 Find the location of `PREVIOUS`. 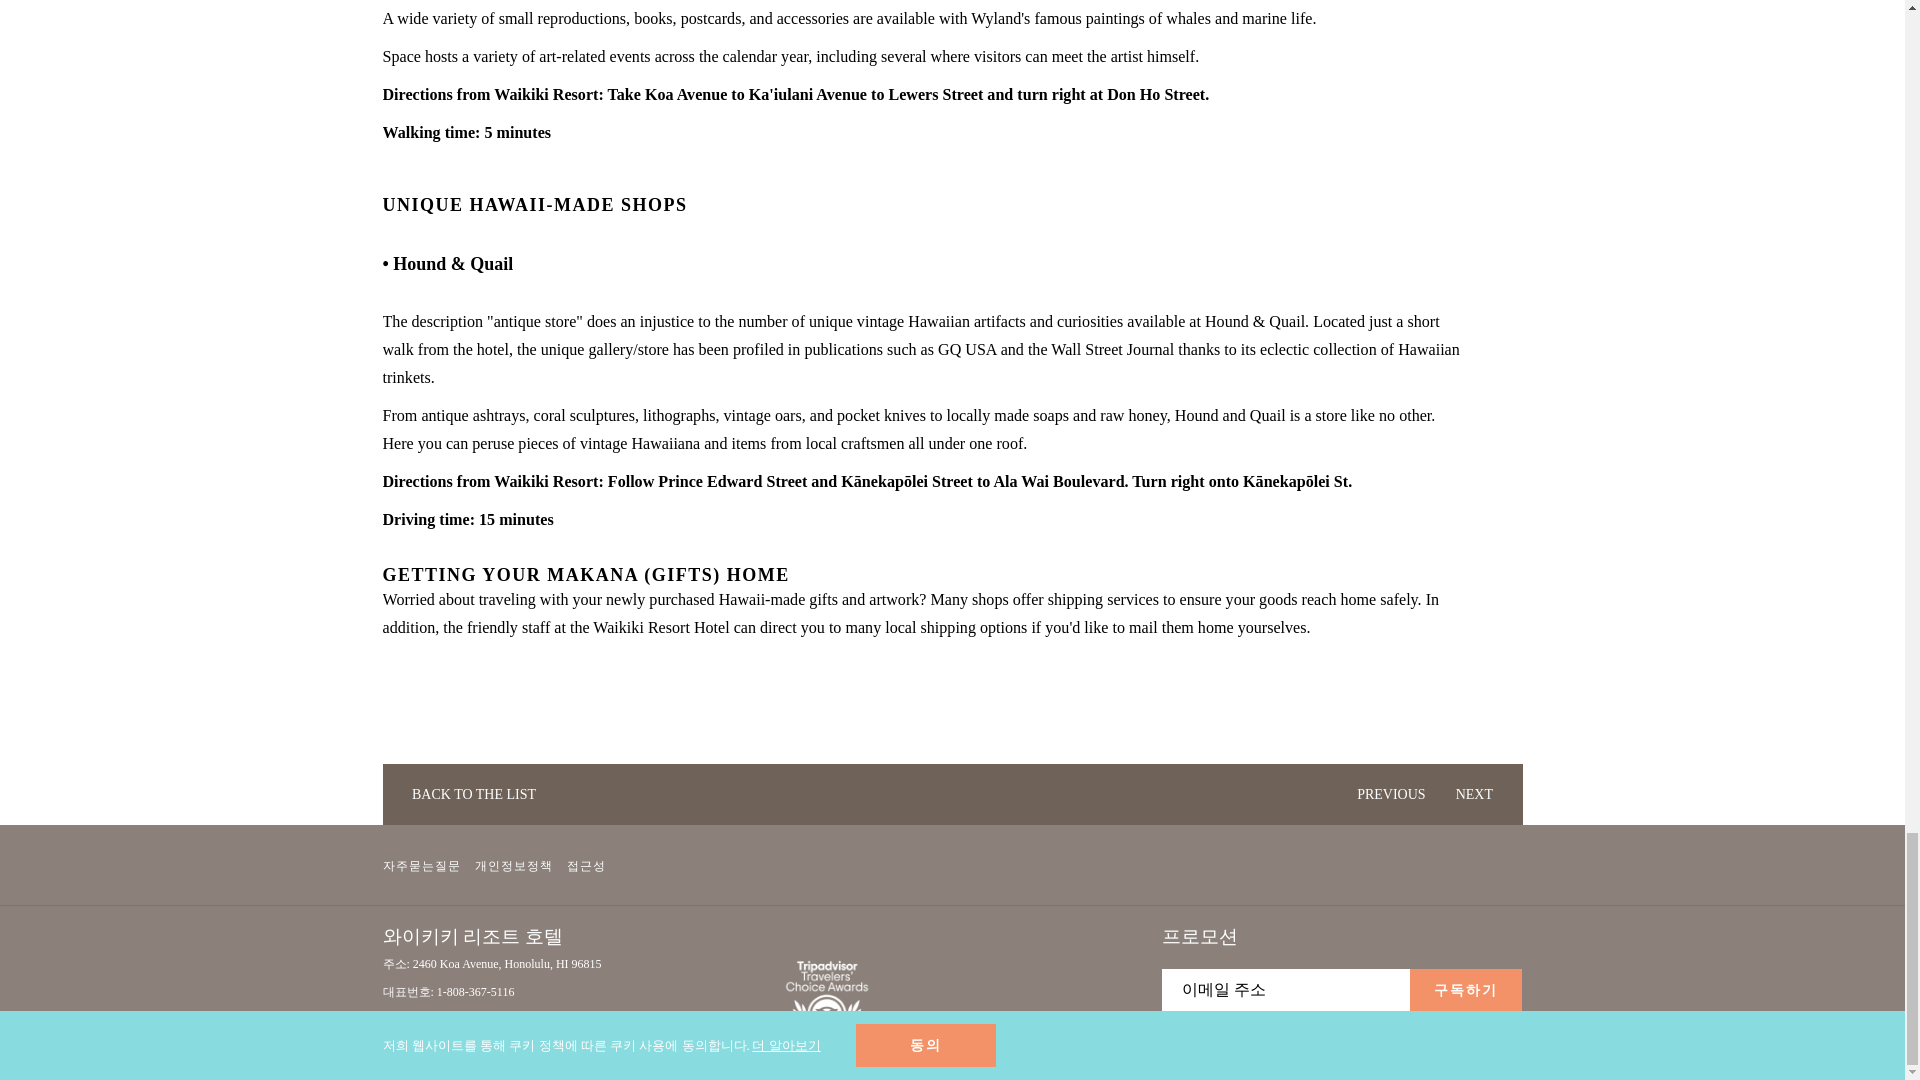

PREVIOUS is located at coordinates (1383, 794).